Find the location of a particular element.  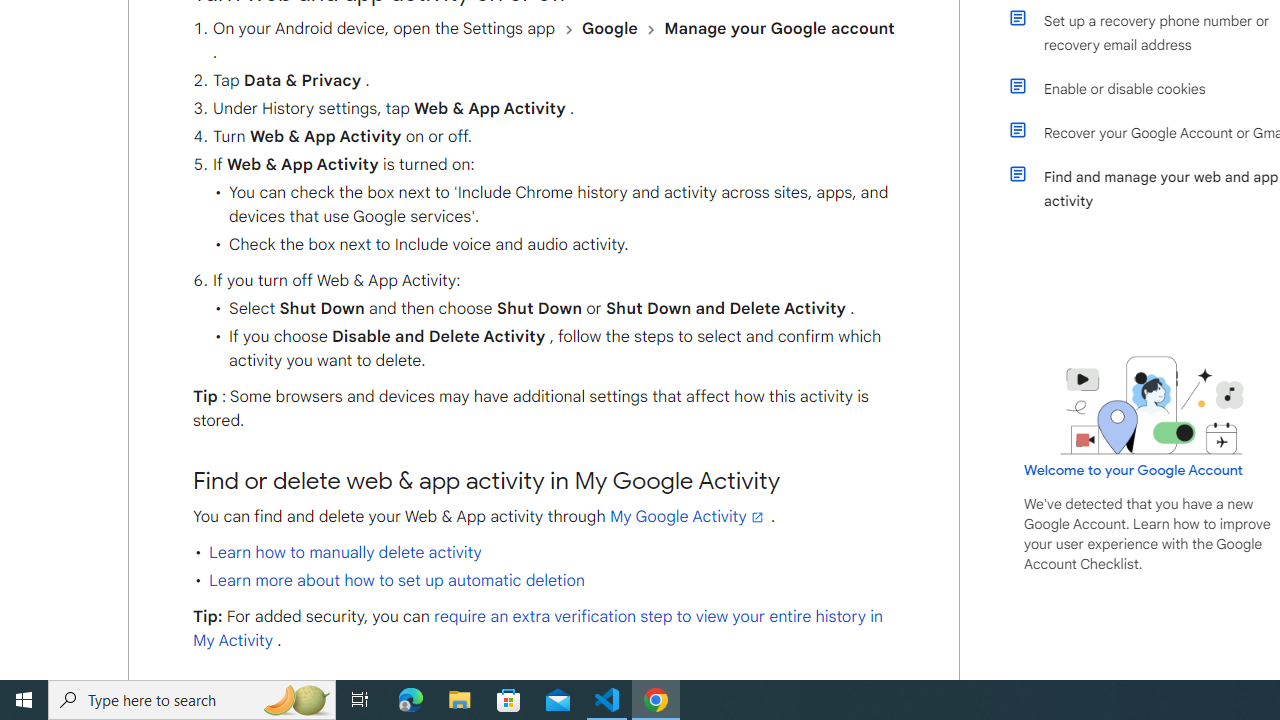

My Google Activity is located at coordinates (688, 516).